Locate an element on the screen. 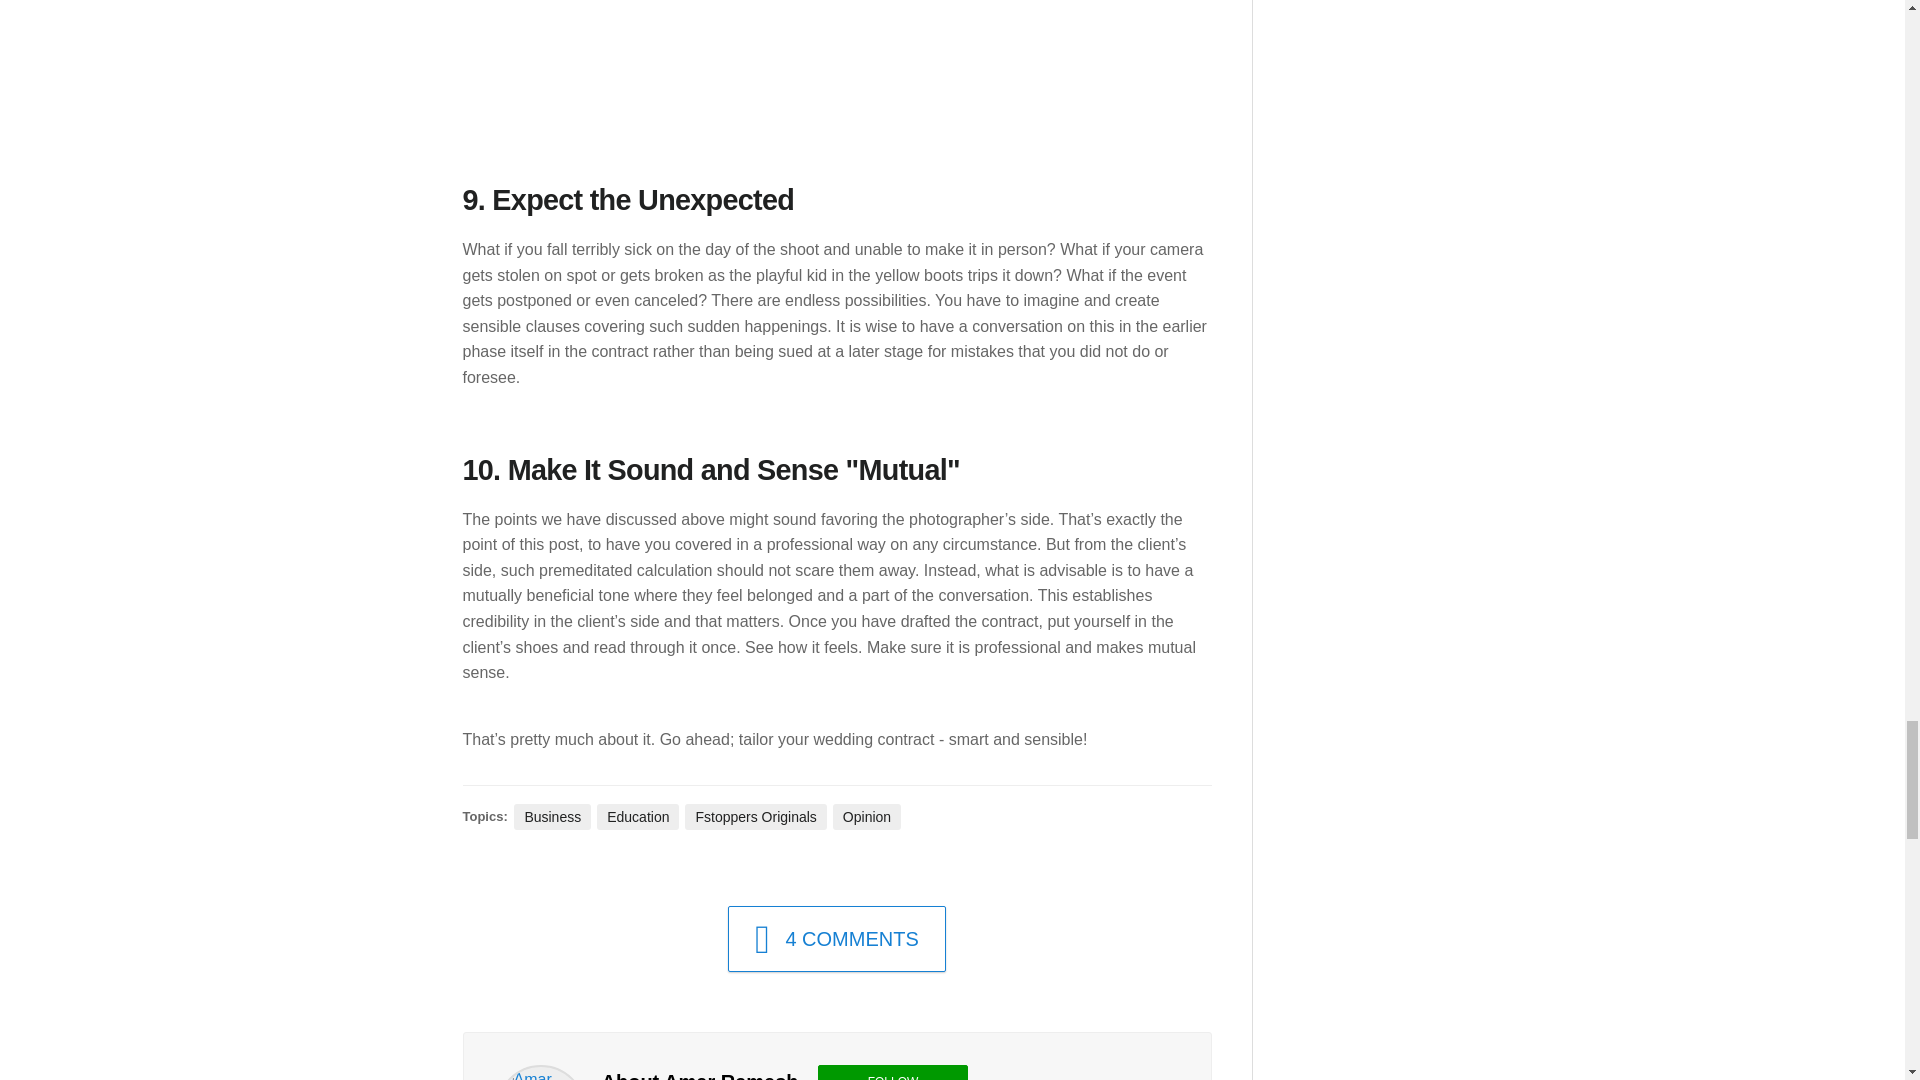  Fstoppers Originals is located at coordinates (755, 816).